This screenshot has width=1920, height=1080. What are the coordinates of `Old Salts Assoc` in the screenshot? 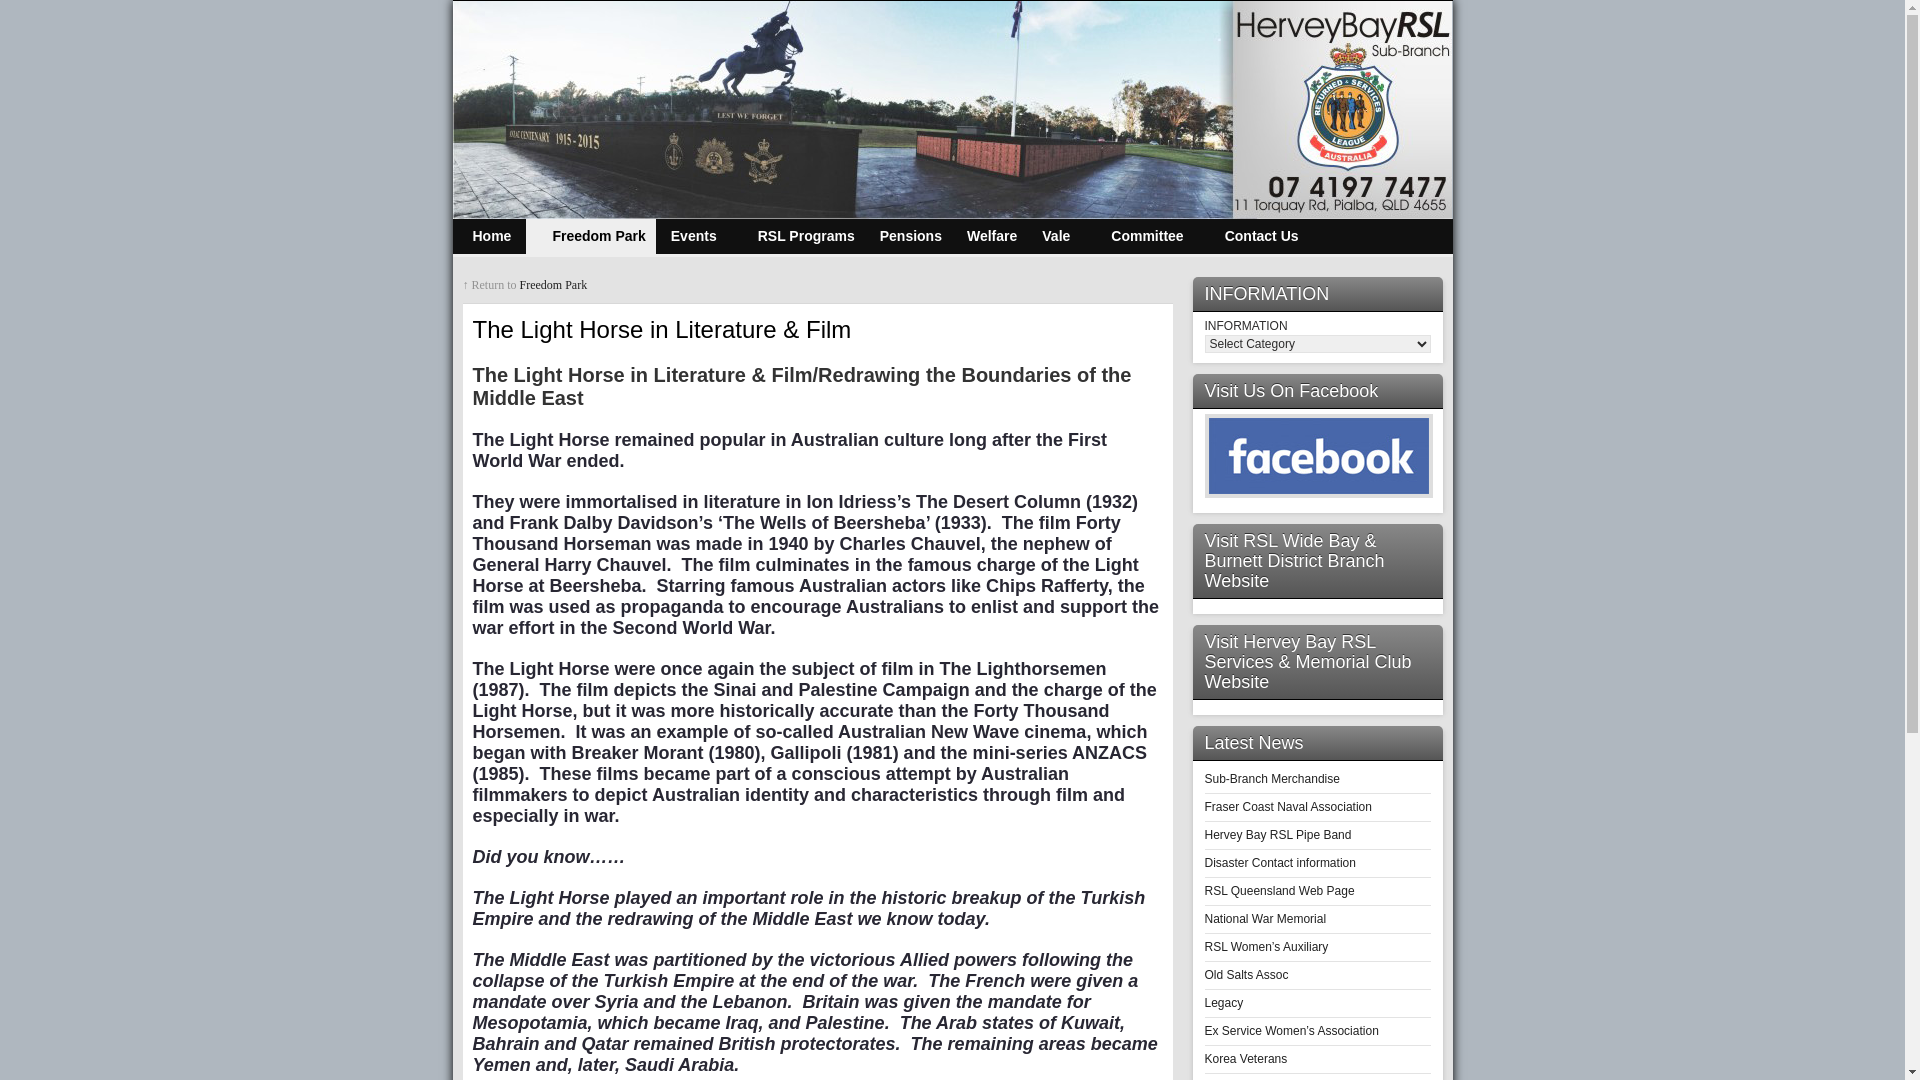 It's located at (1246, 975).